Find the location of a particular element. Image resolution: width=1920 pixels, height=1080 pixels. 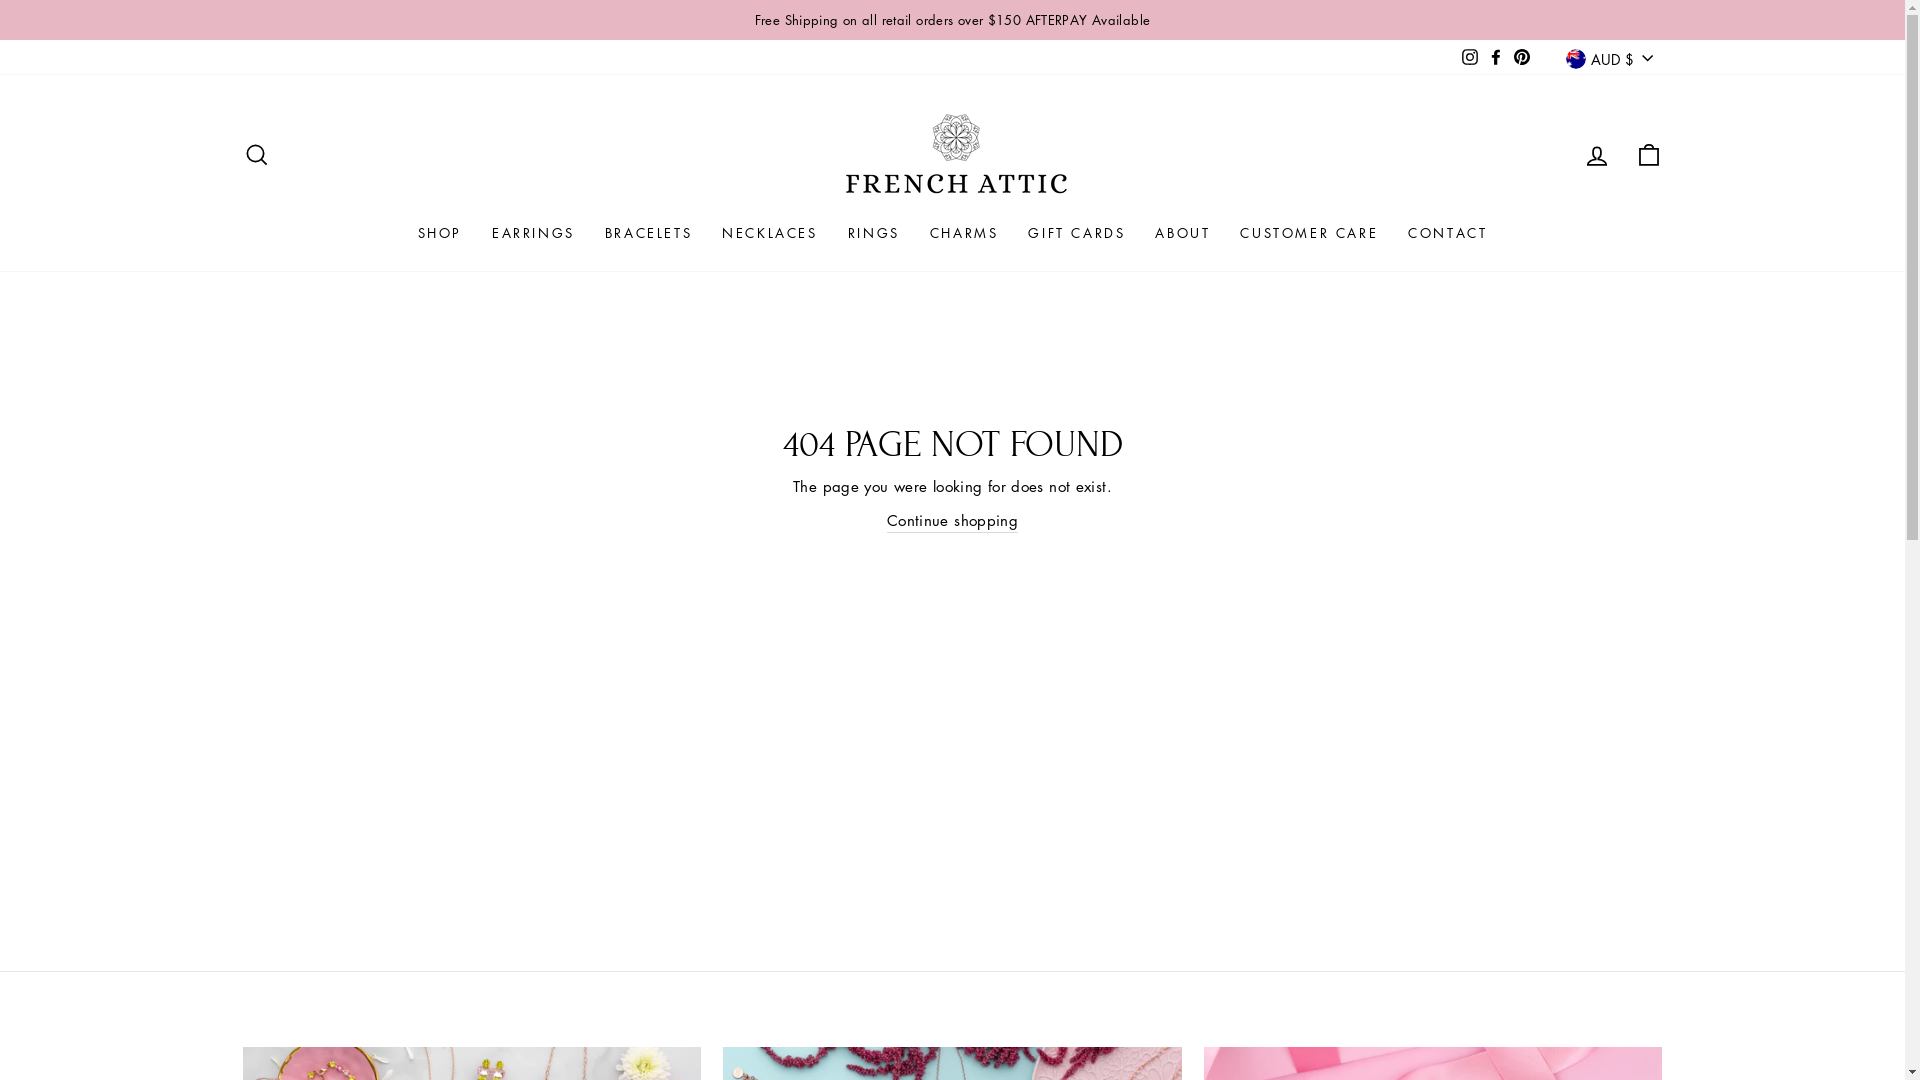

Continue shopping is located at coordinates (952, 520).